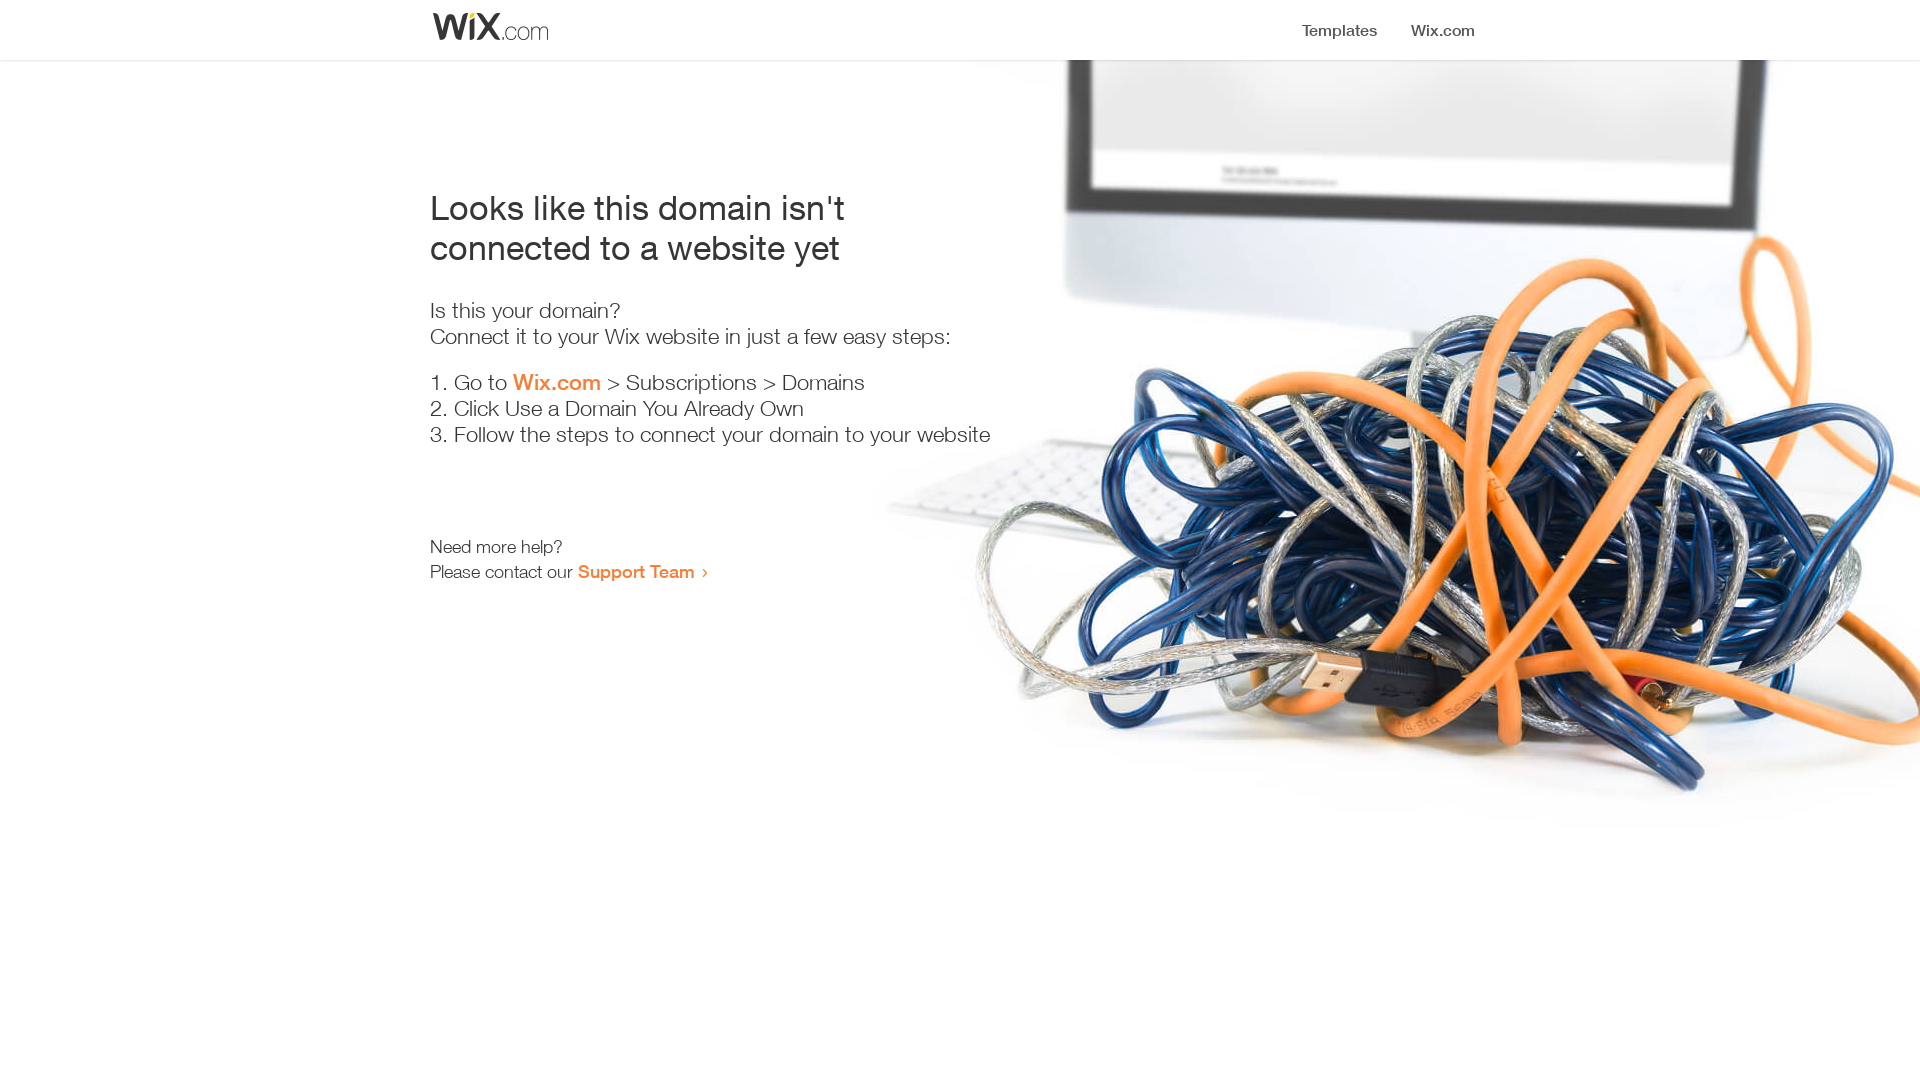 Image resolution: width=1920 pixels, height=1080 pixels. Describe the element at coordinates (636, 571) in the screenshot. I see `Support Team` at that location.